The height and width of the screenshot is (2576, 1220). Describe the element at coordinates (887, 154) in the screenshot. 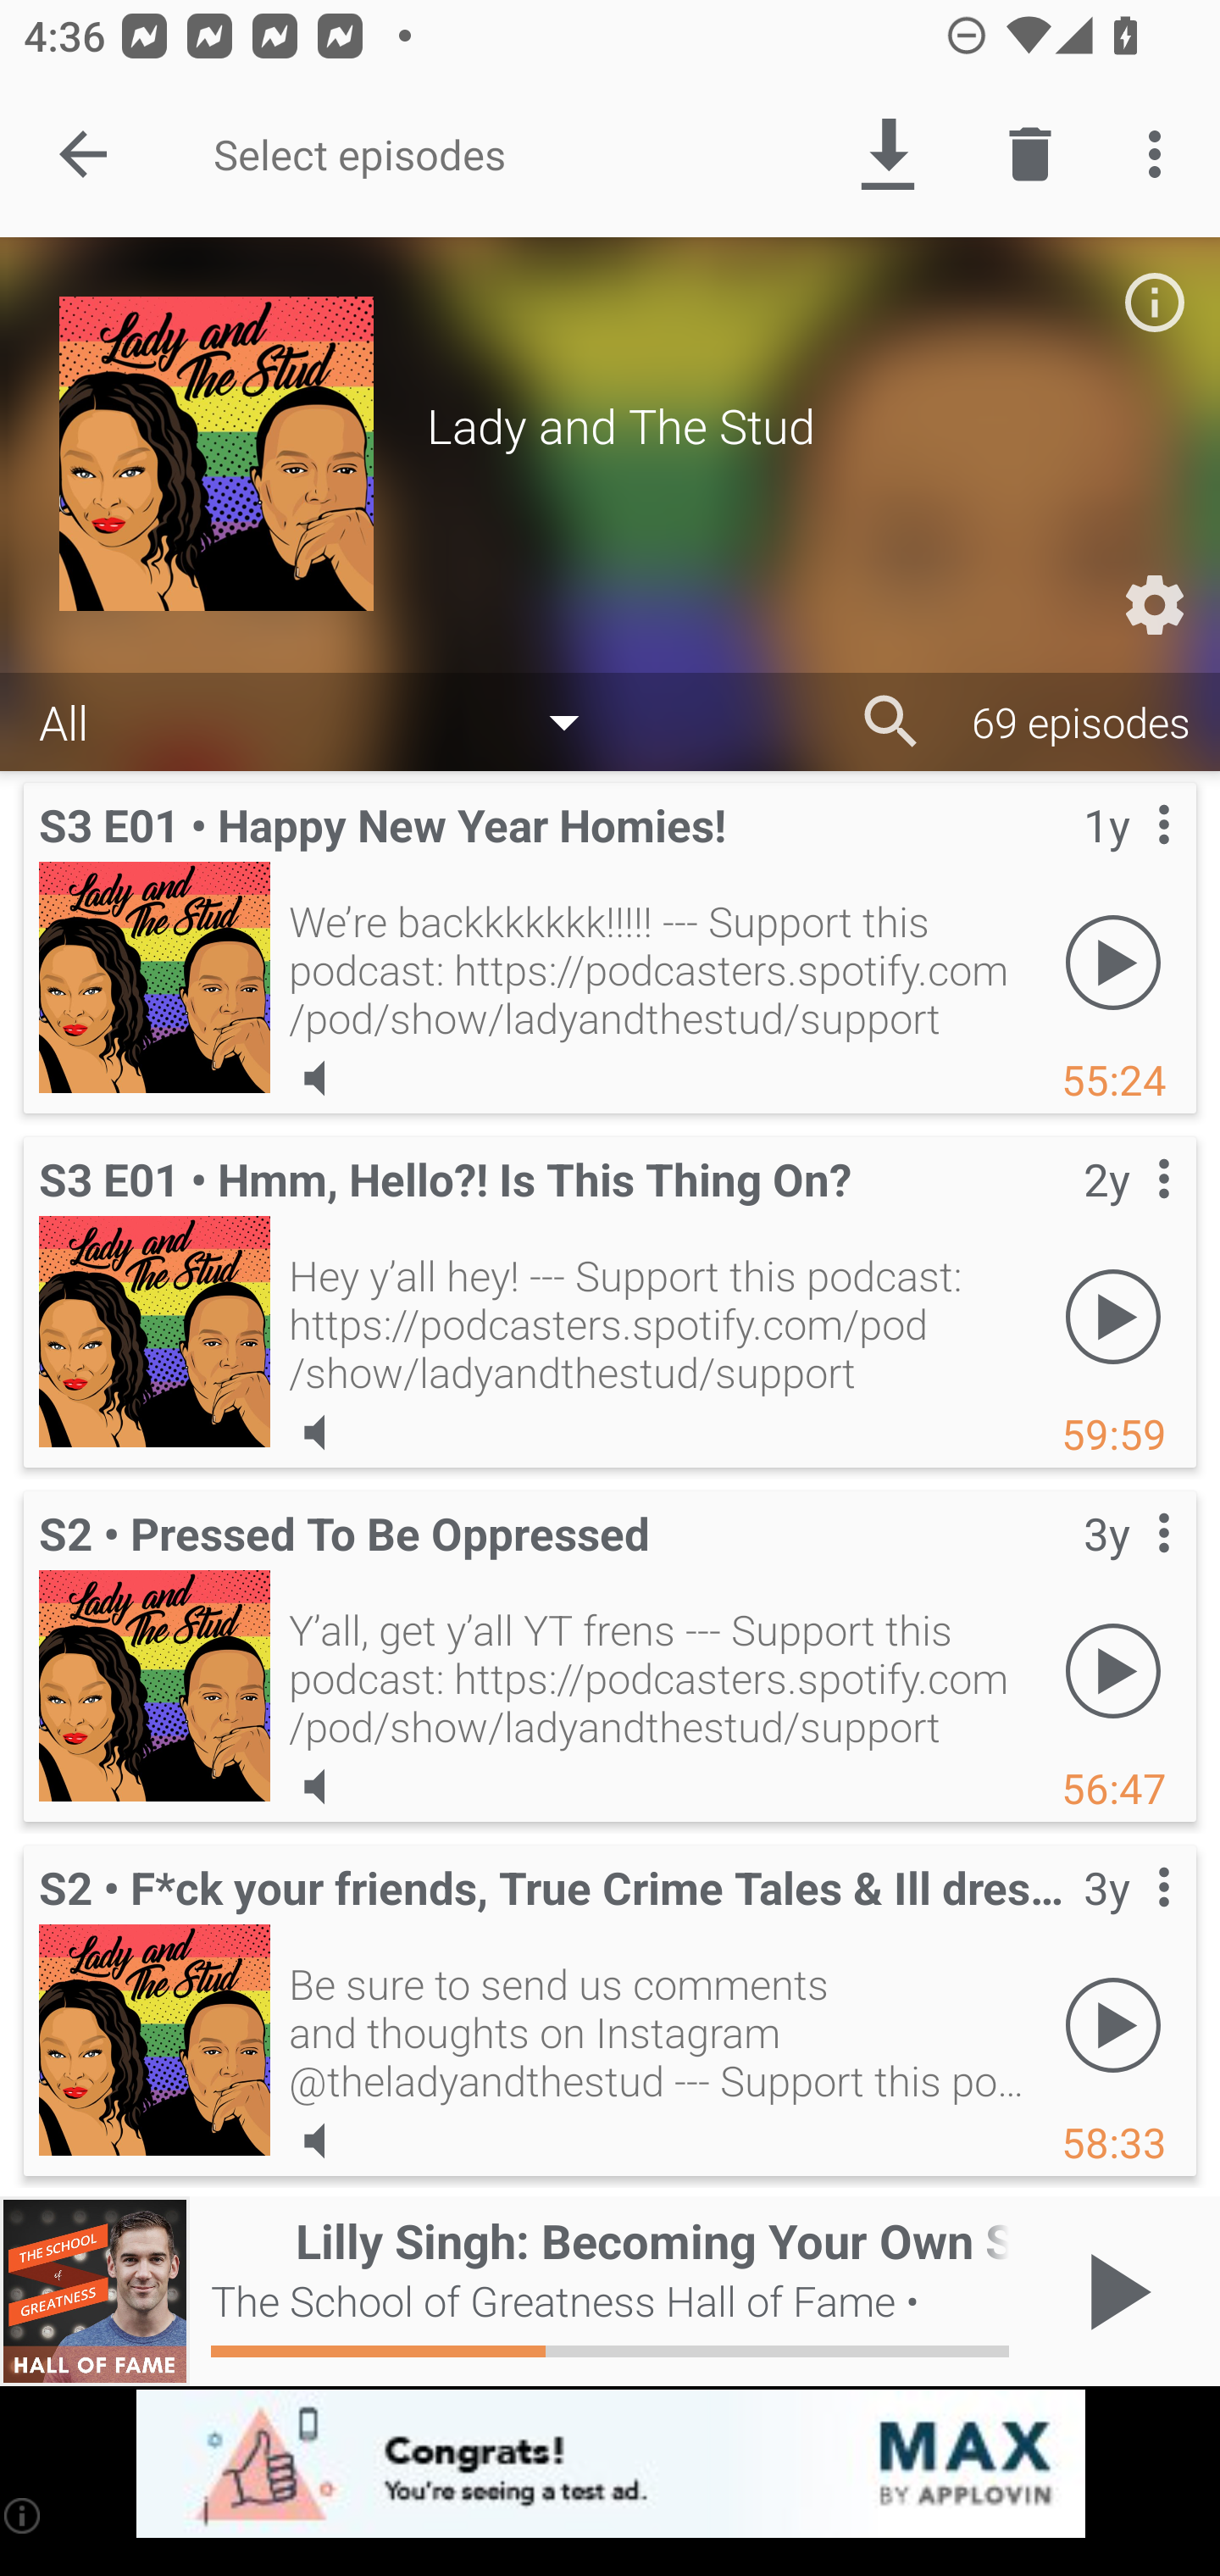

I see `Download` at that location.